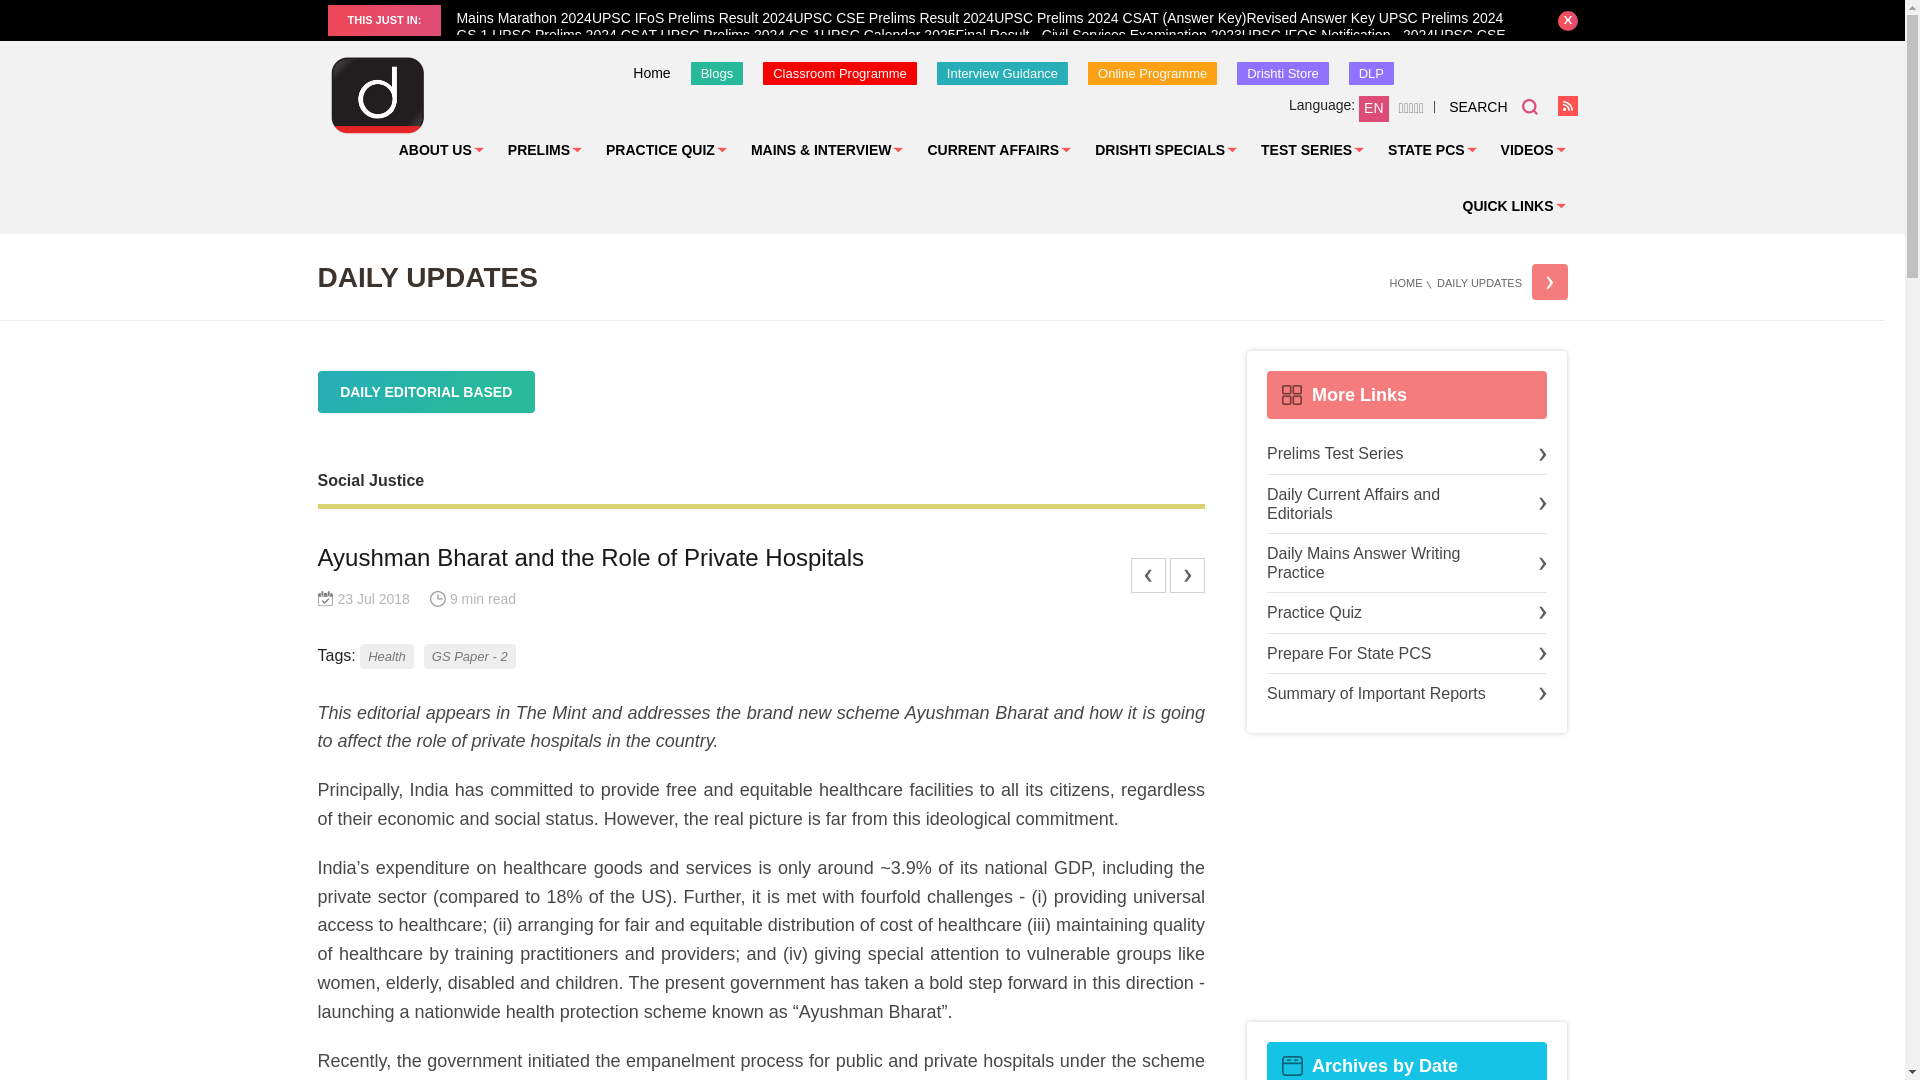 Image resolution: width=1920 pixels, height=1080 pixels. I want to click on UPSC Prelims 2024 CSAT, so click(574, 35).